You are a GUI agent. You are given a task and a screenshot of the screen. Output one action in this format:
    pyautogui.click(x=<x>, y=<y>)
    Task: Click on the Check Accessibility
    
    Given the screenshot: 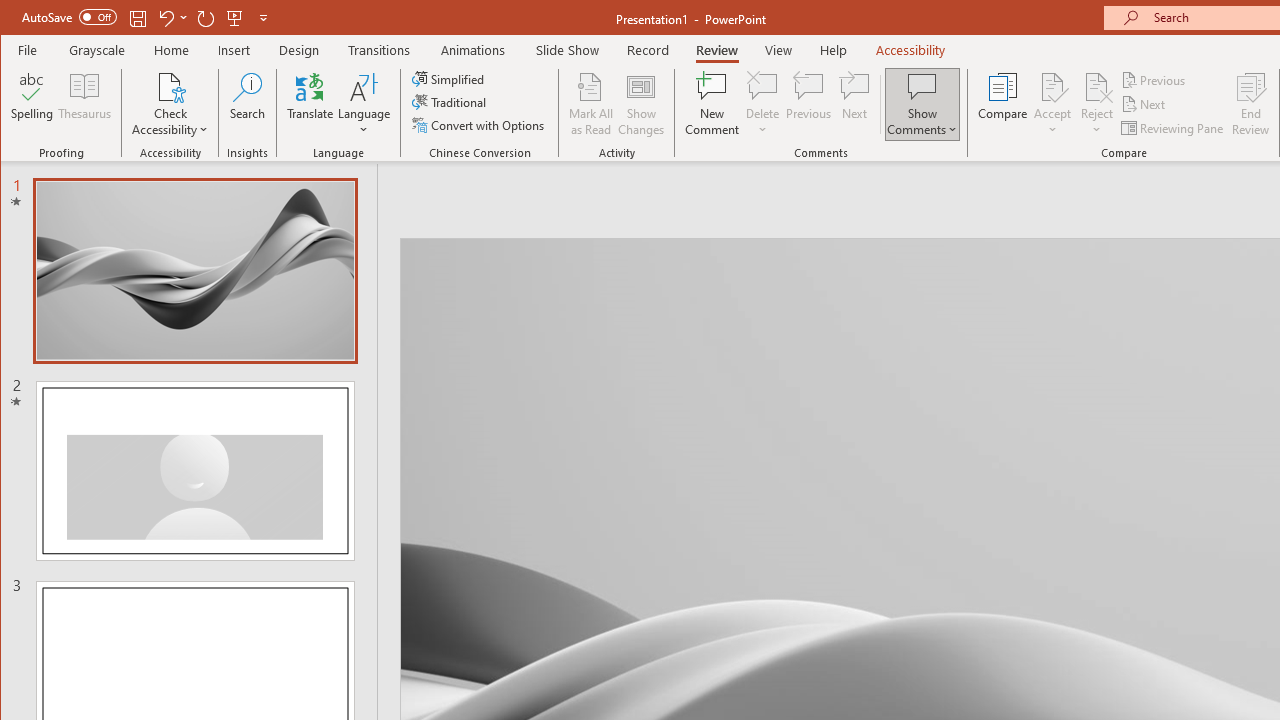 What is the action you would take?
    pyautogui.click(x=170, y=104)
    